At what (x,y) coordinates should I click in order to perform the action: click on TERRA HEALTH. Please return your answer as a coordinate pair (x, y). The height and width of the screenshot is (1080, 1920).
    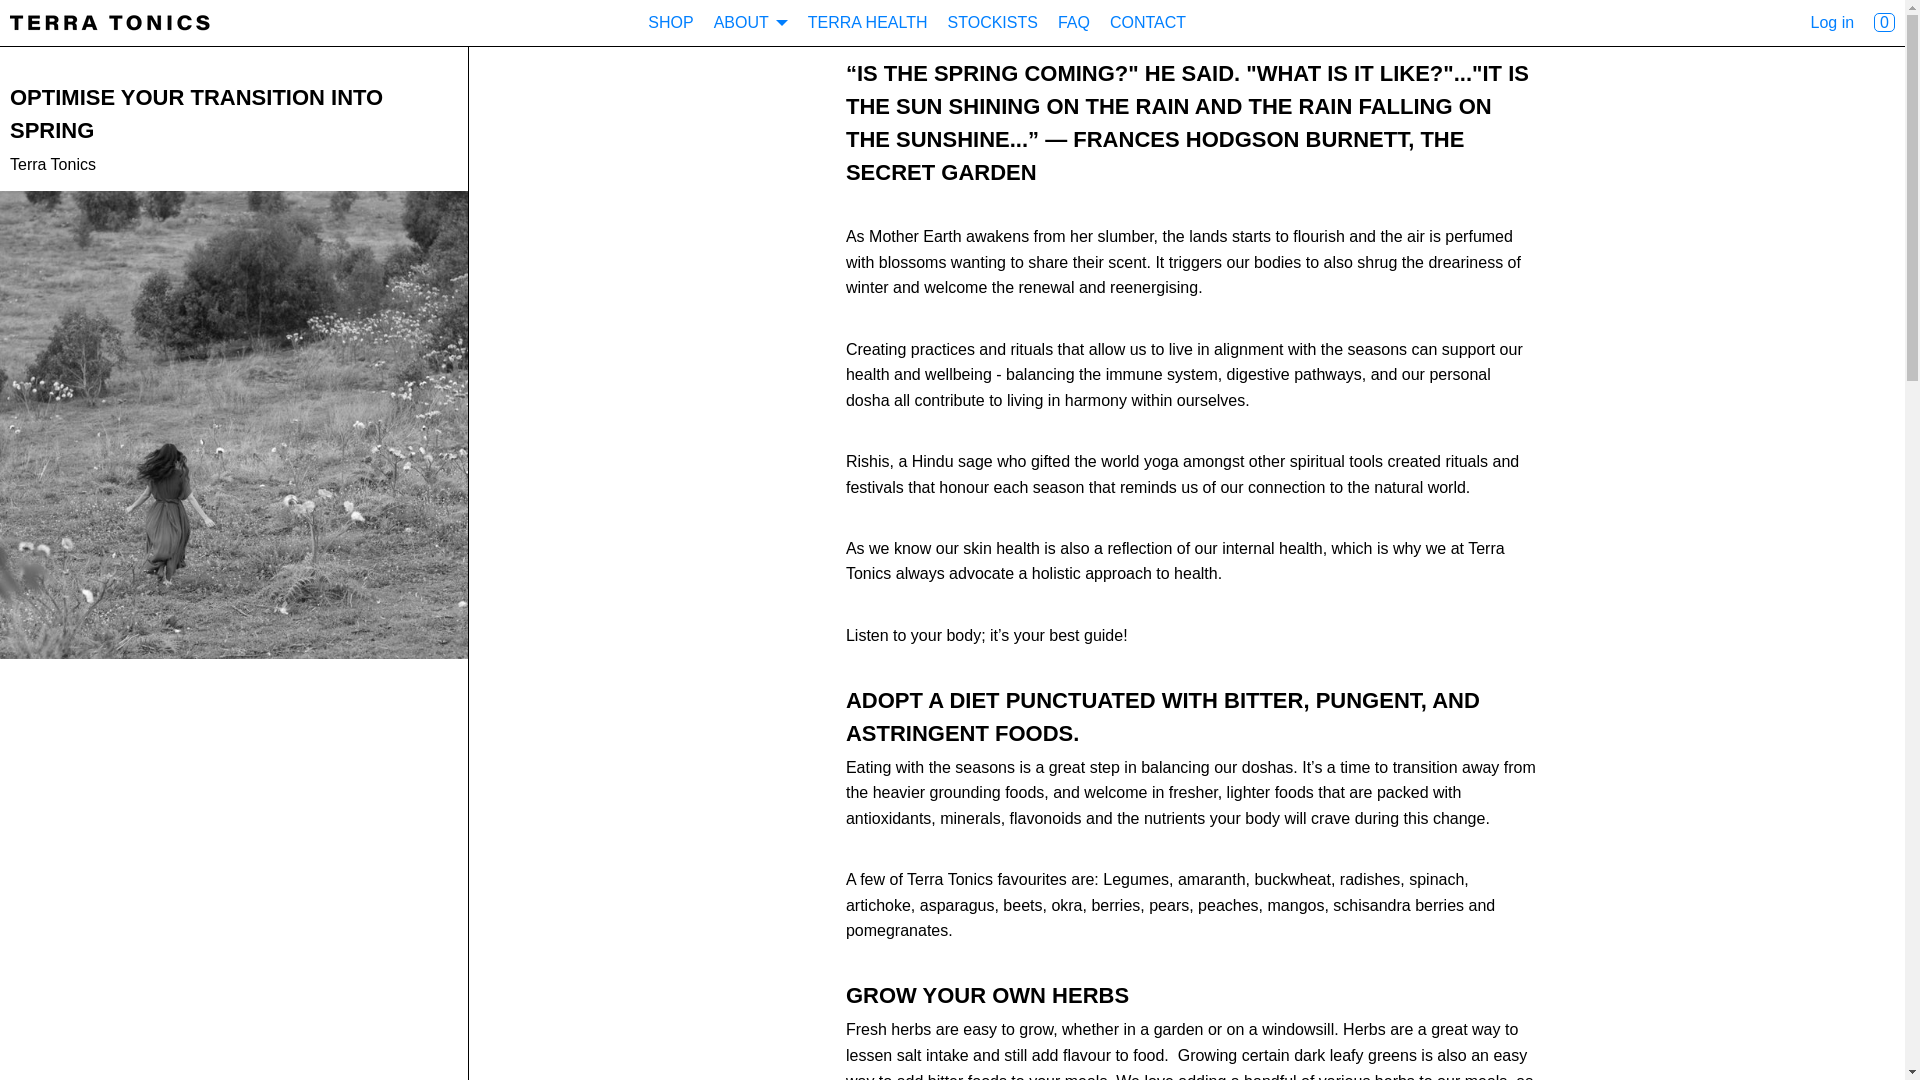
    Looking at the image, I should click on (868, 23).